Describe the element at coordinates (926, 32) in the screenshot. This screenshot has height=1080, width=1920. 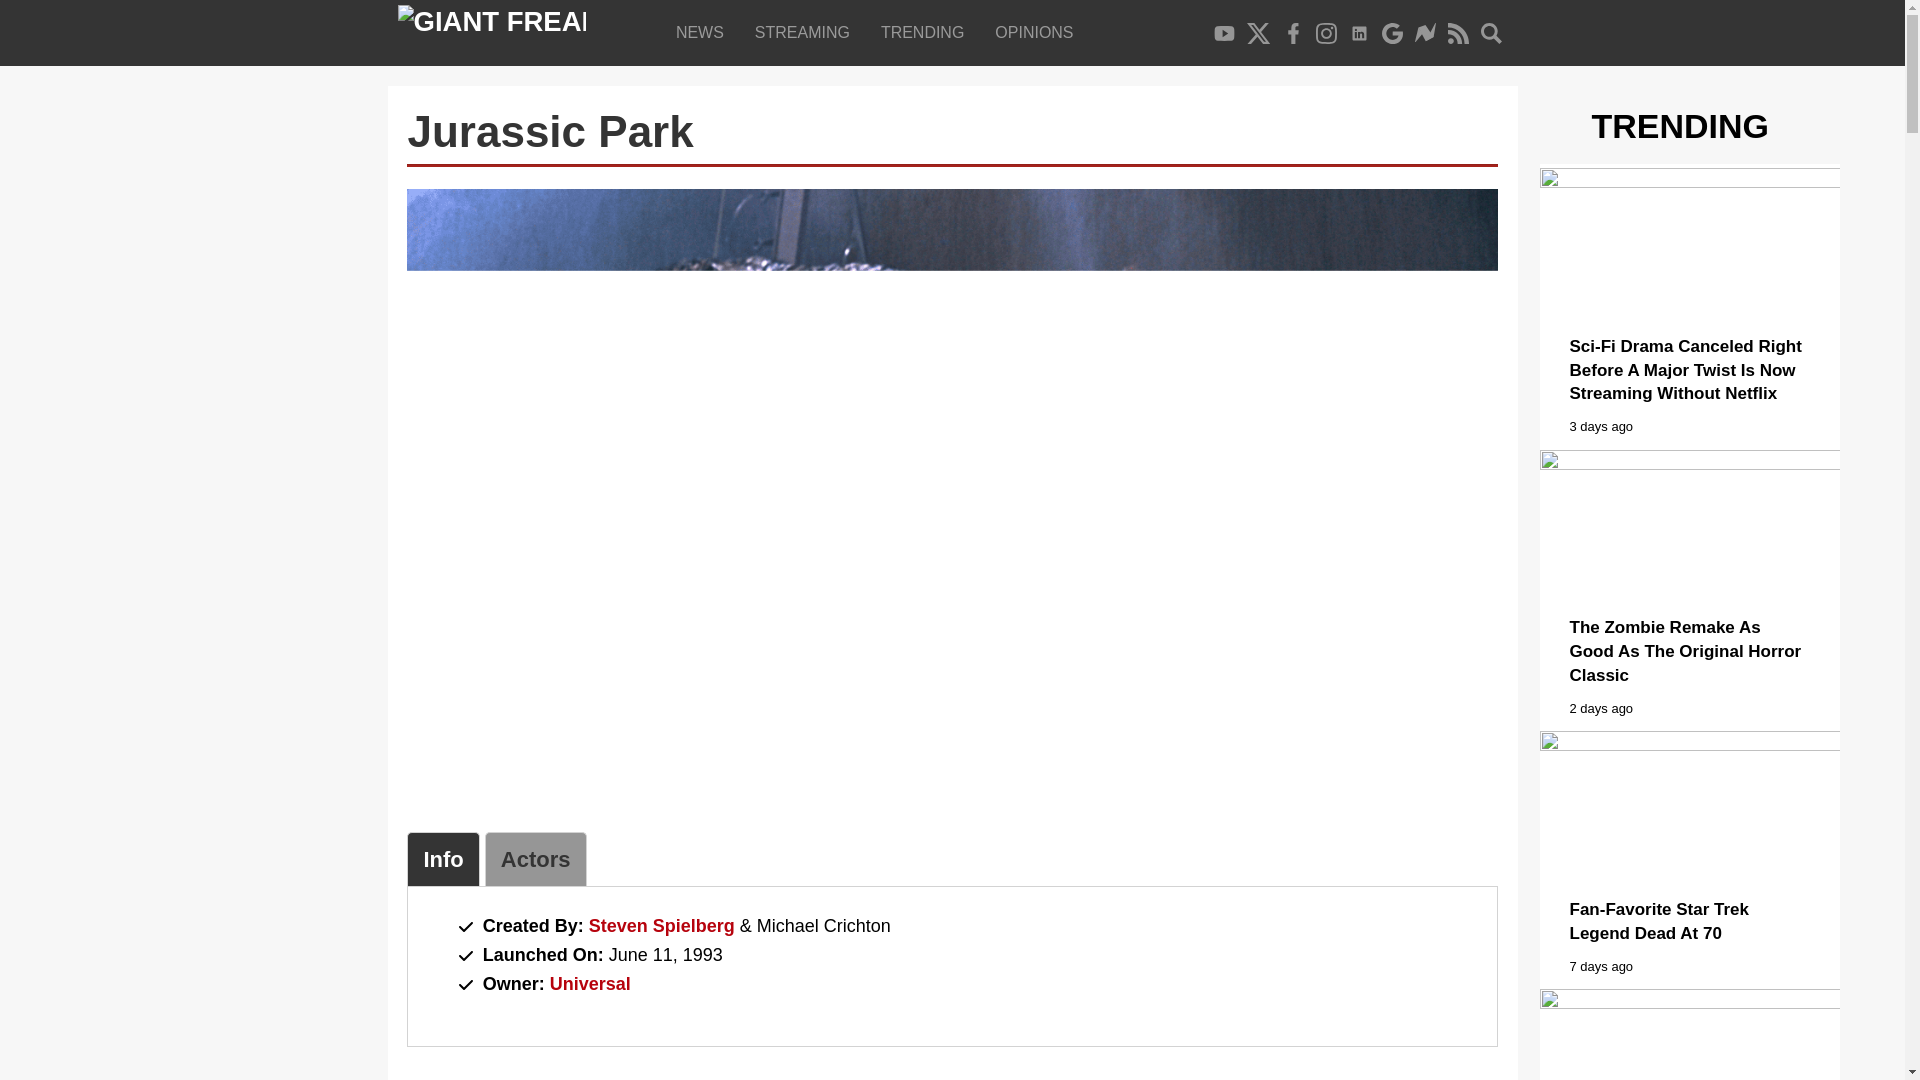
I see `TRENDING` at that location.